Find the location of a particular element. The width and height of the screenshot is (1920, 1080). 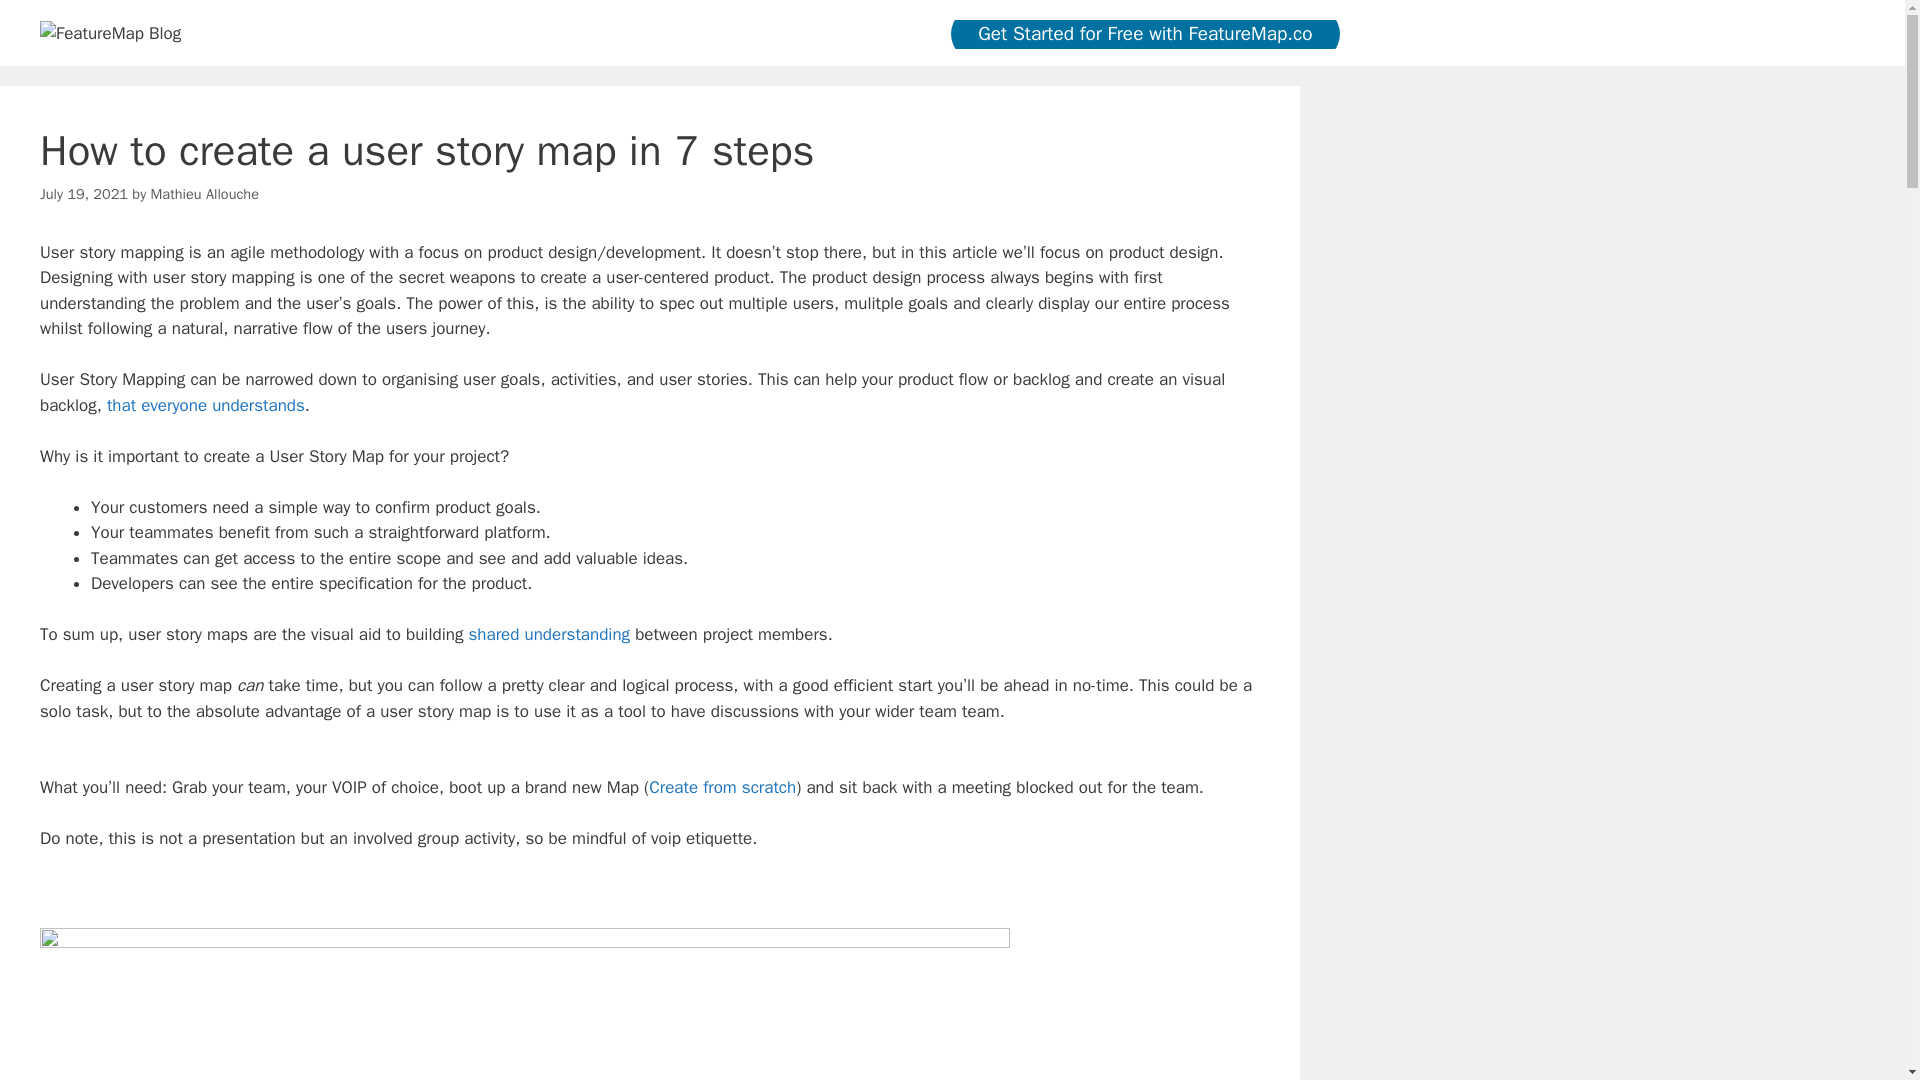

Get Started for Free with FeatureMap.co is located at coordinates (1145, 33).